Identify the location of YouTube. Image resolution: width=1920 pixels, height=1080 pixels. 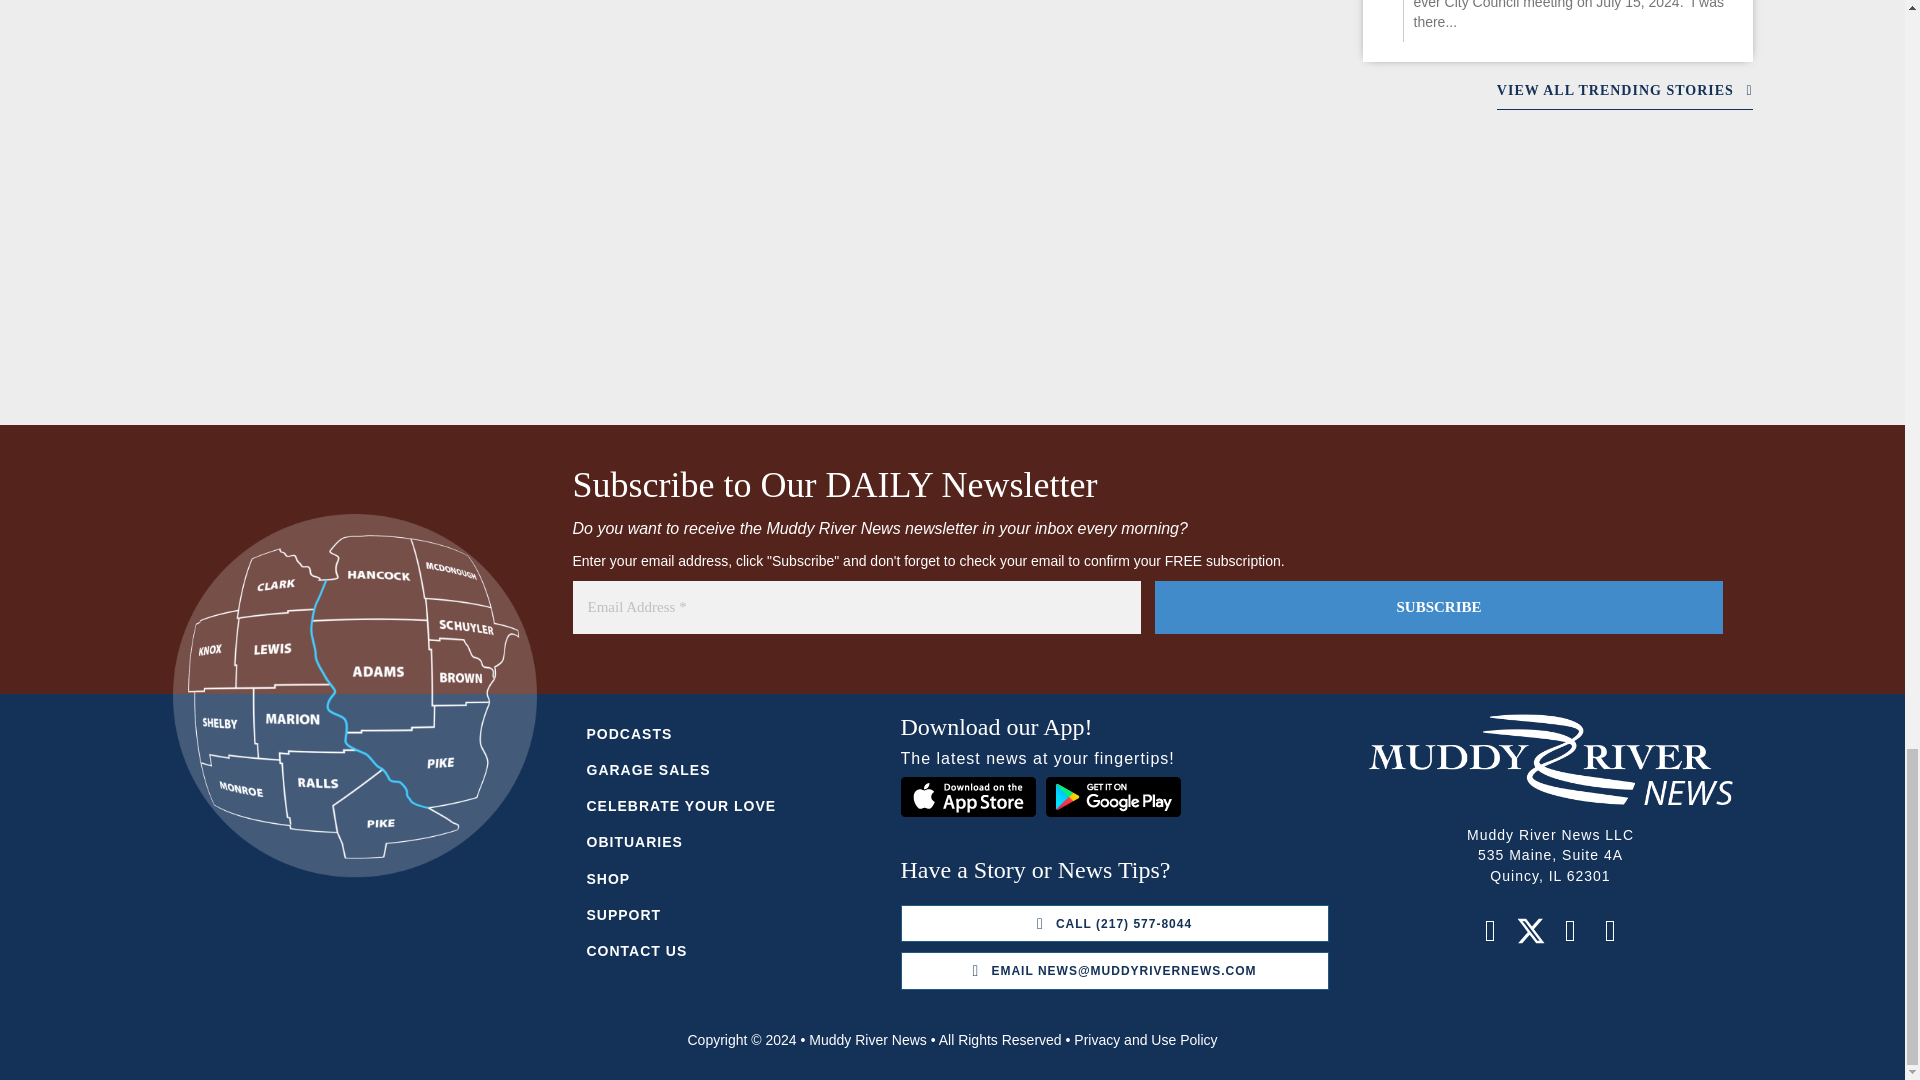
(1610, 930).